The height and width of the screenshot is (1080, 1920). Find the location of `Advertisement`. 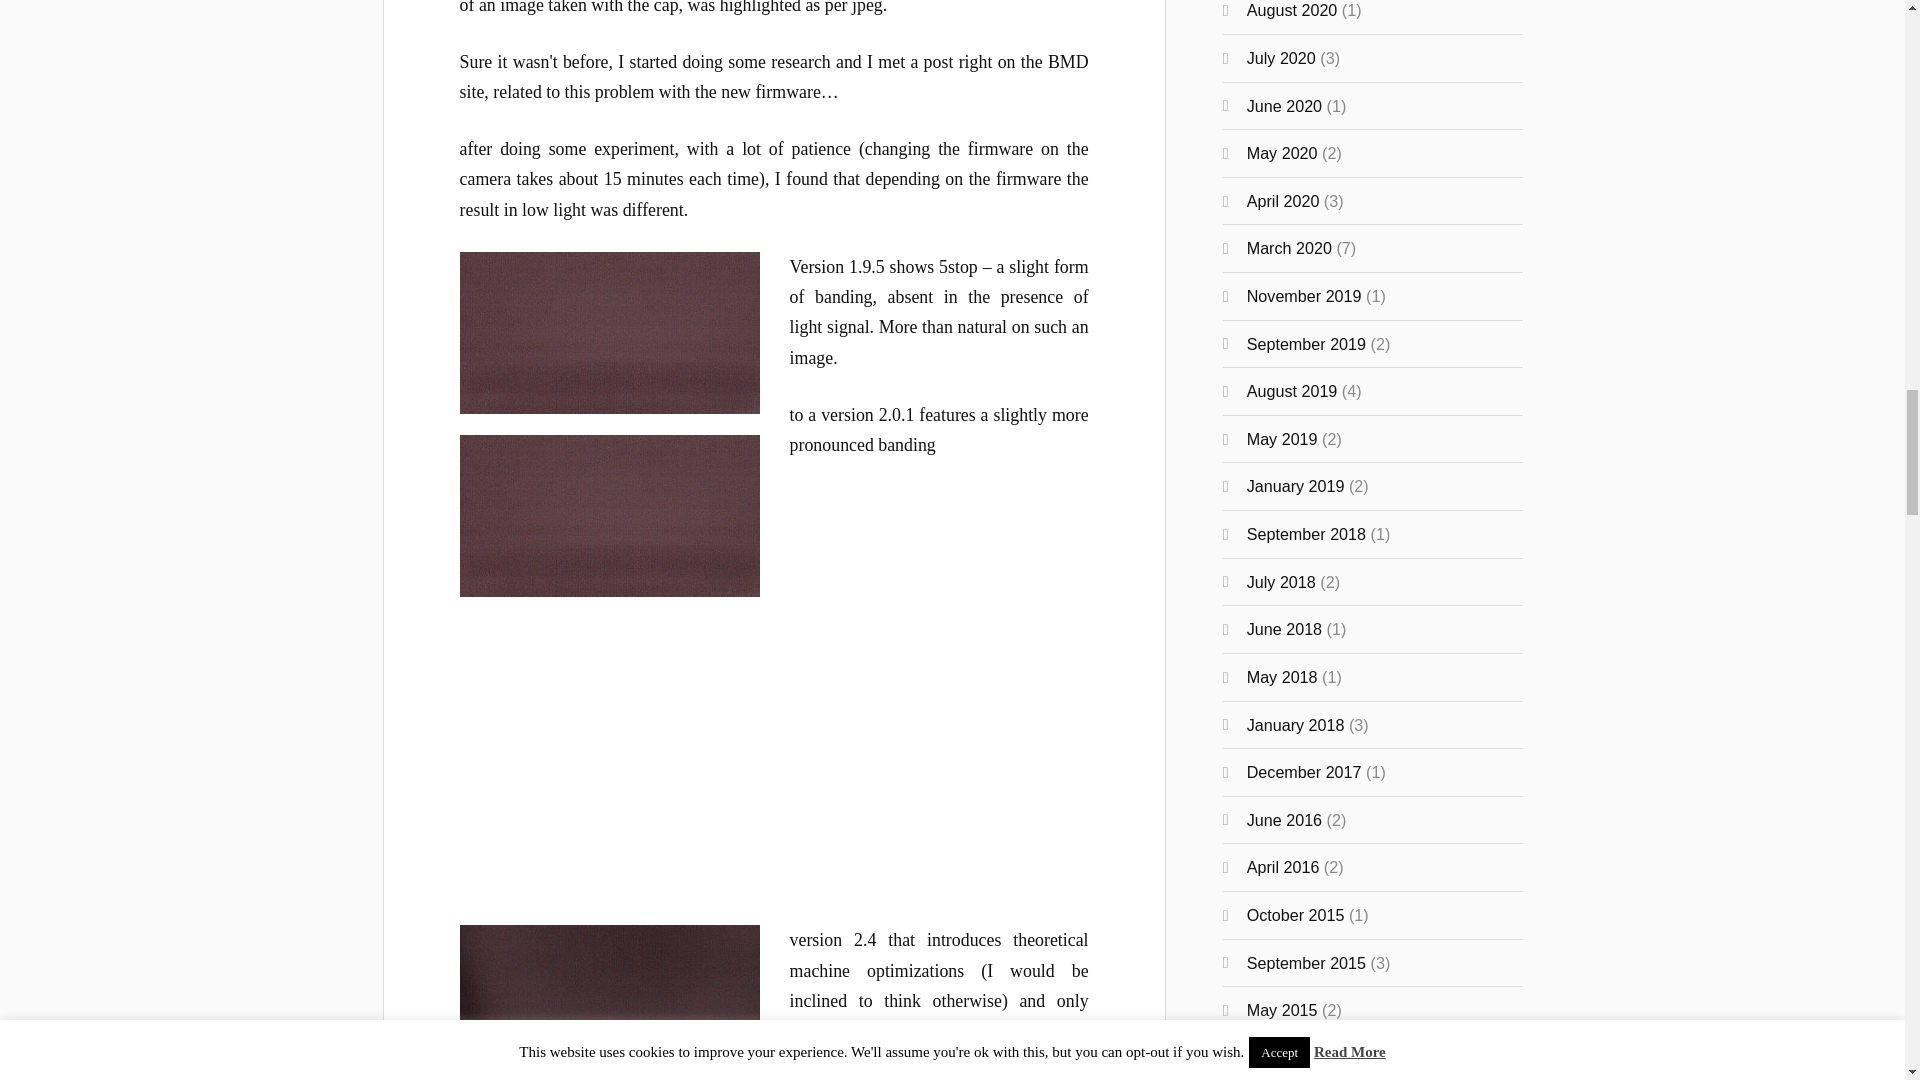

Advertisement is located at coordinates (774, 758).